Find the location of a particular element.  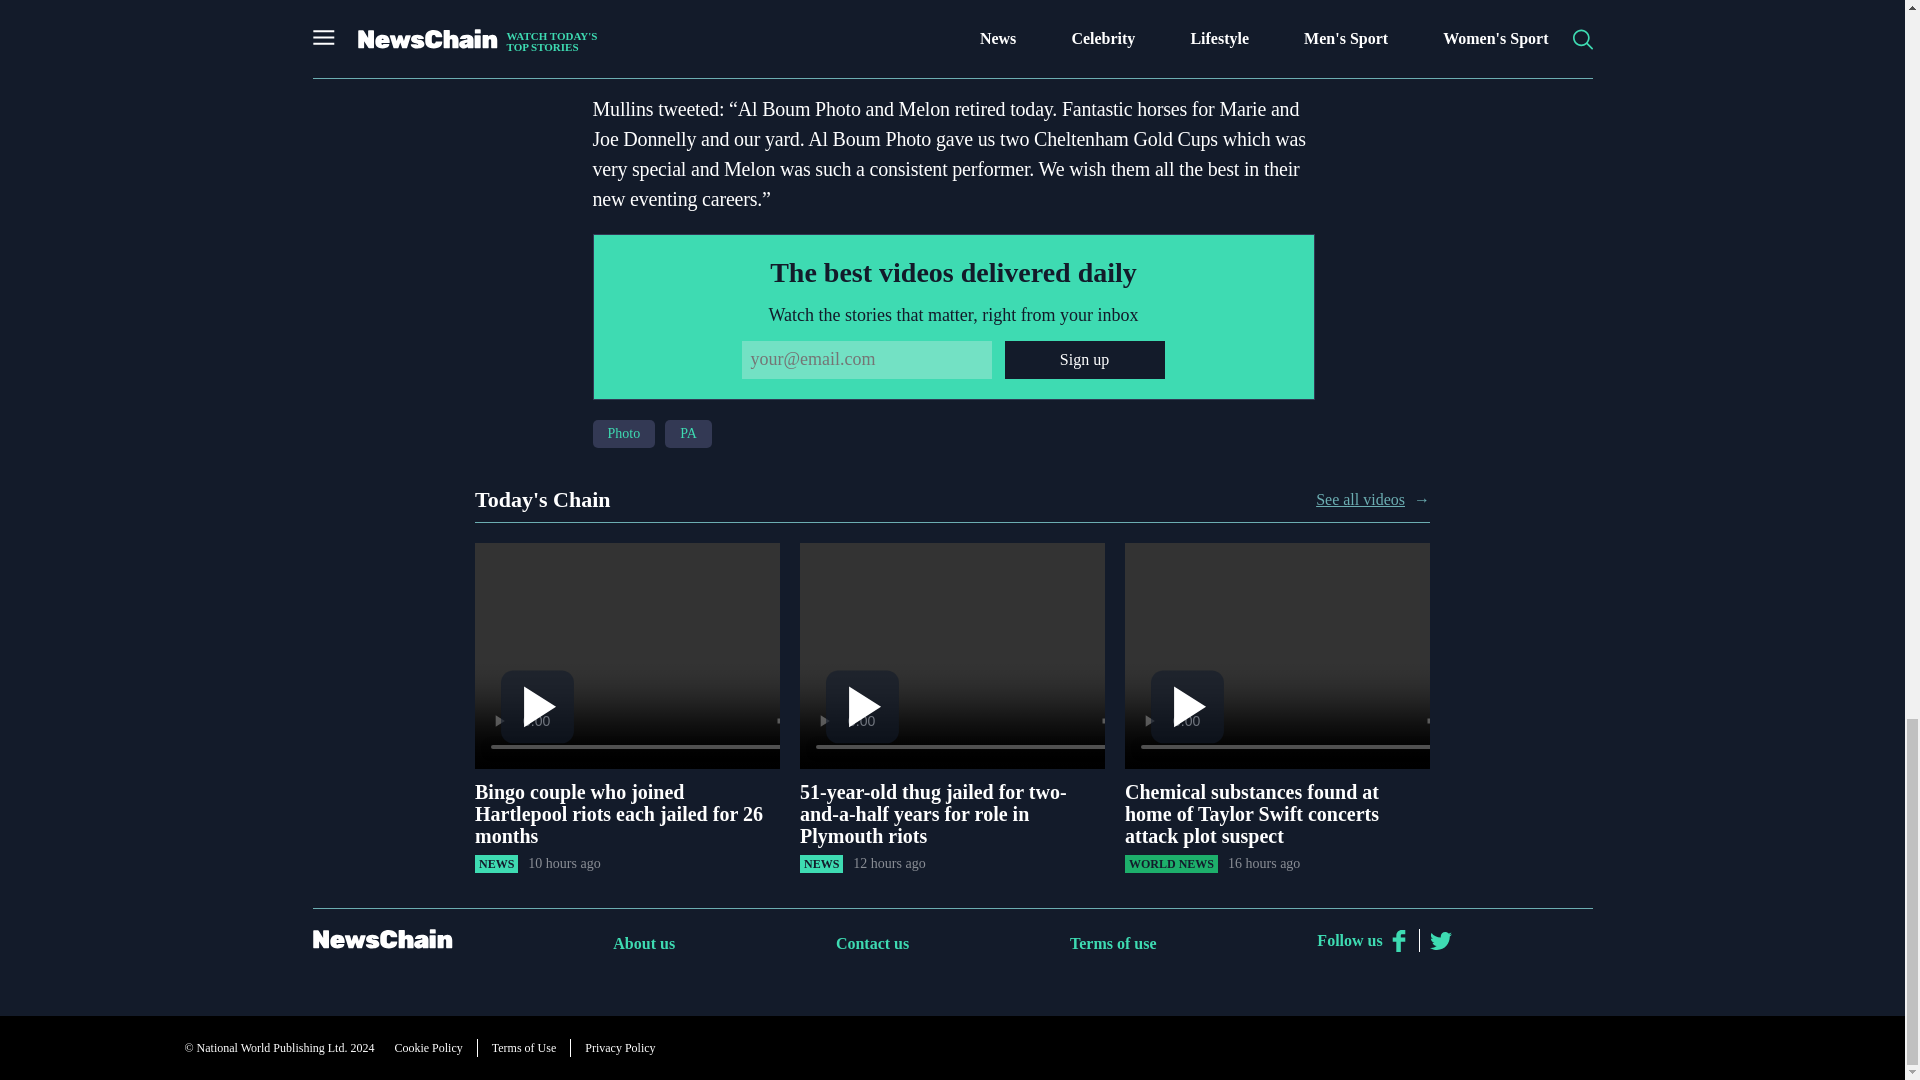

Photo is located at coordinates (622, 434).